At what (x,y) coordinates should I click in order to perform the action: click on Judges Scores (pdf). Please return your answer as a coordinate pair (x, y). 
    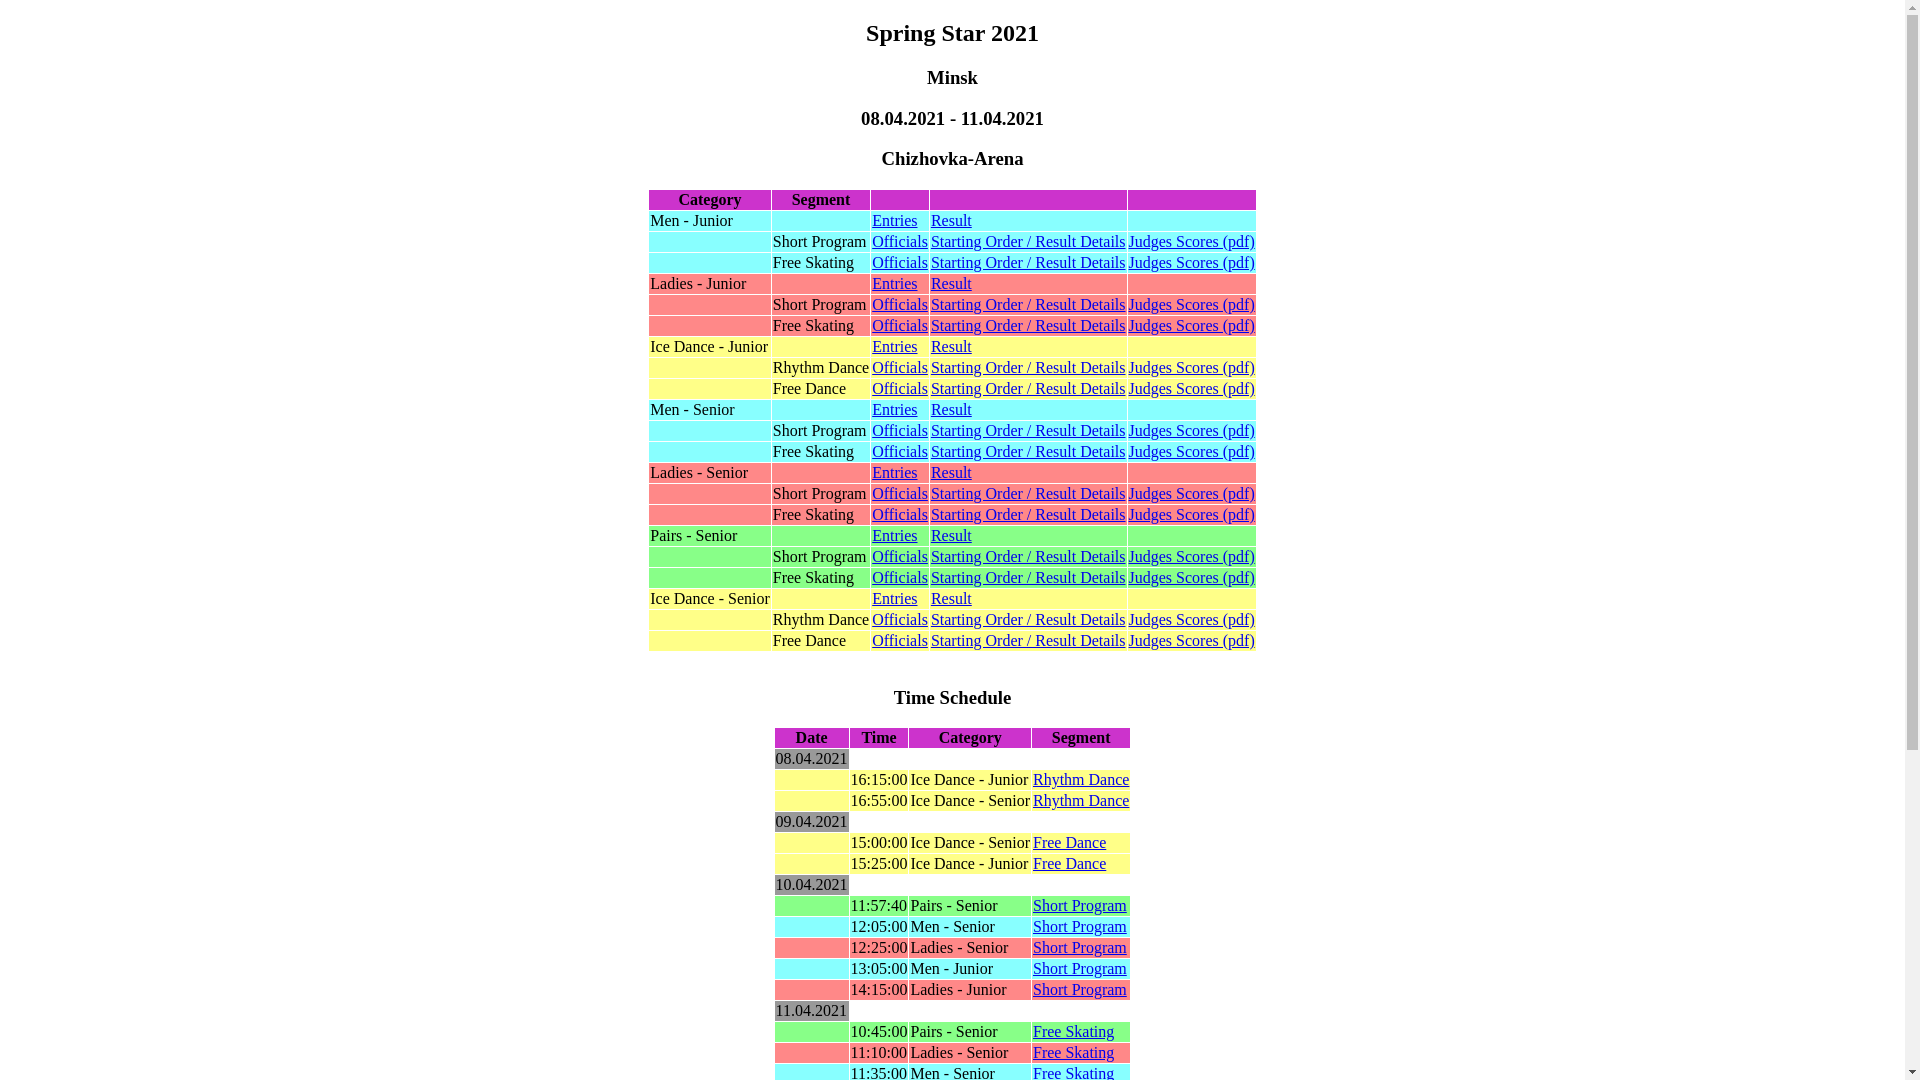
    Looking at the image, I should click on (1192, 242).